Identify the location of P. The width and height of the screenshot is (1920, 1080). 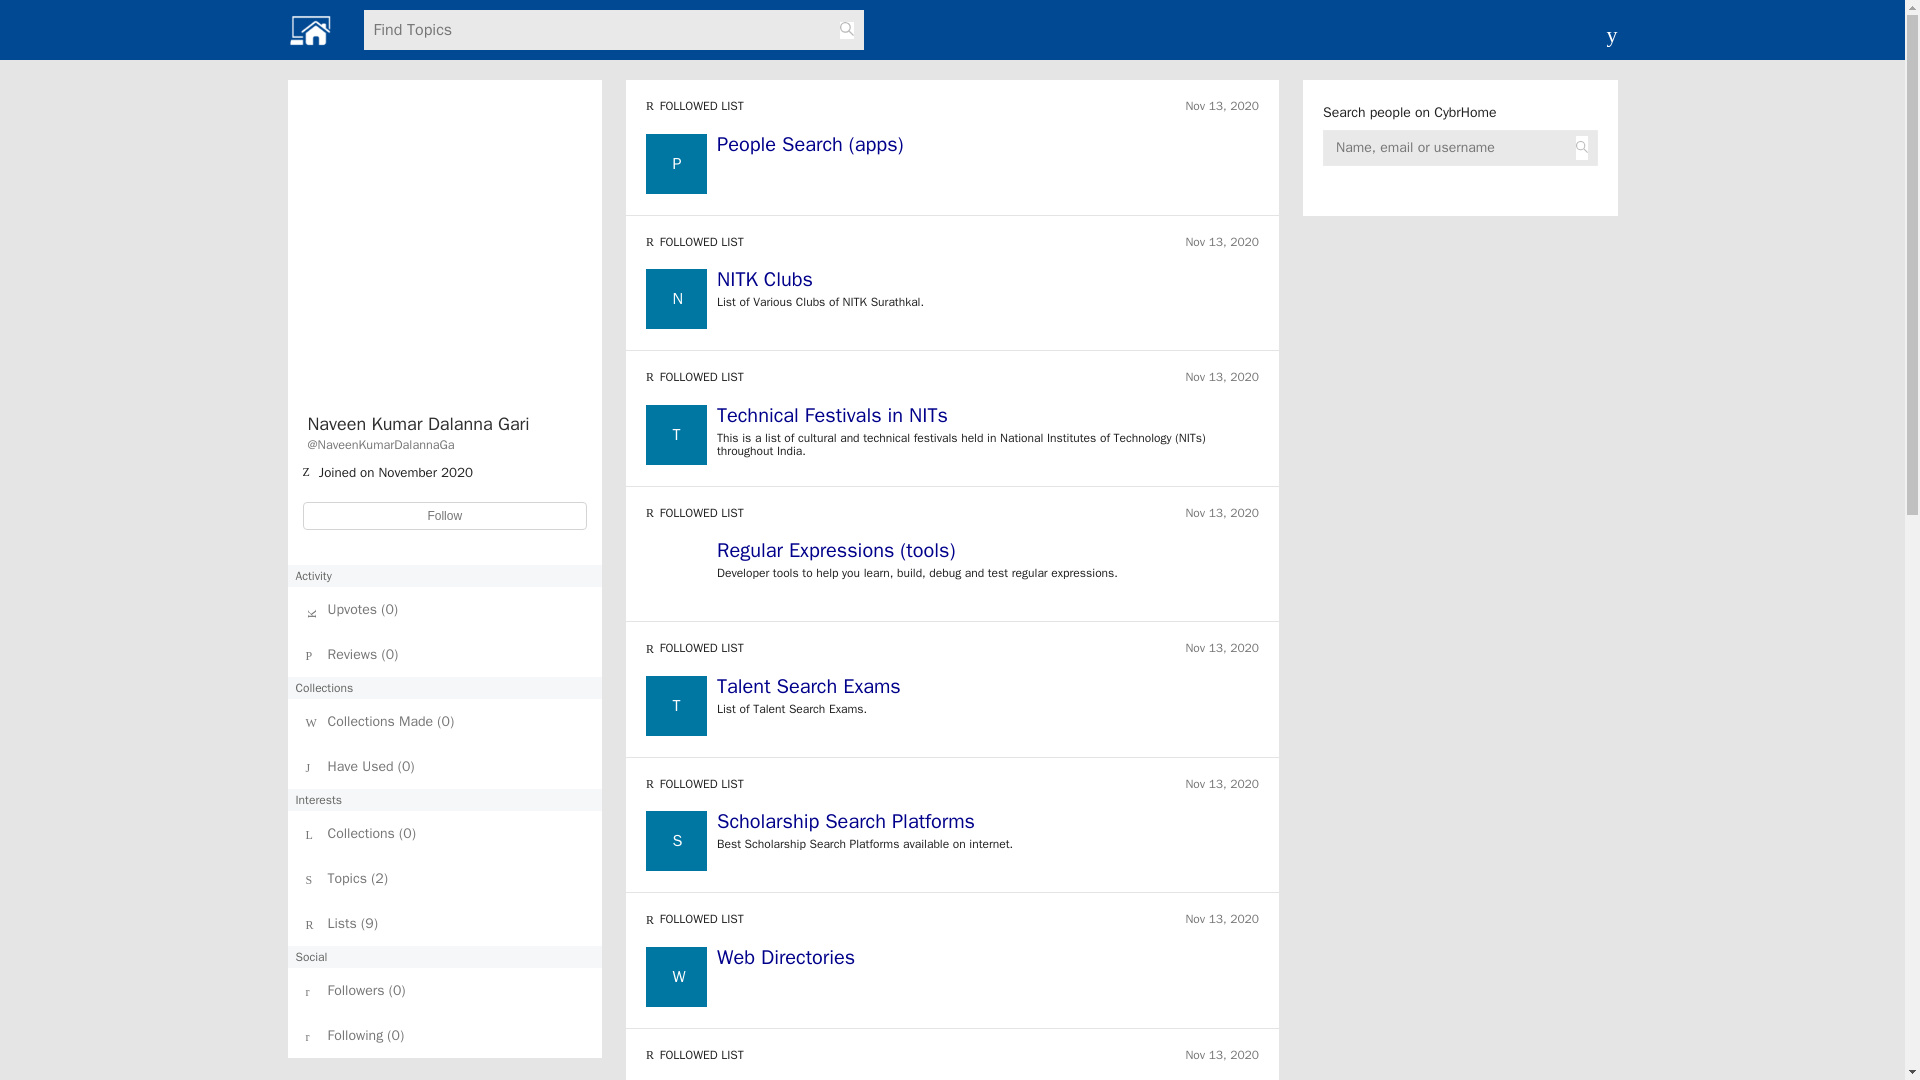
(676, 164).